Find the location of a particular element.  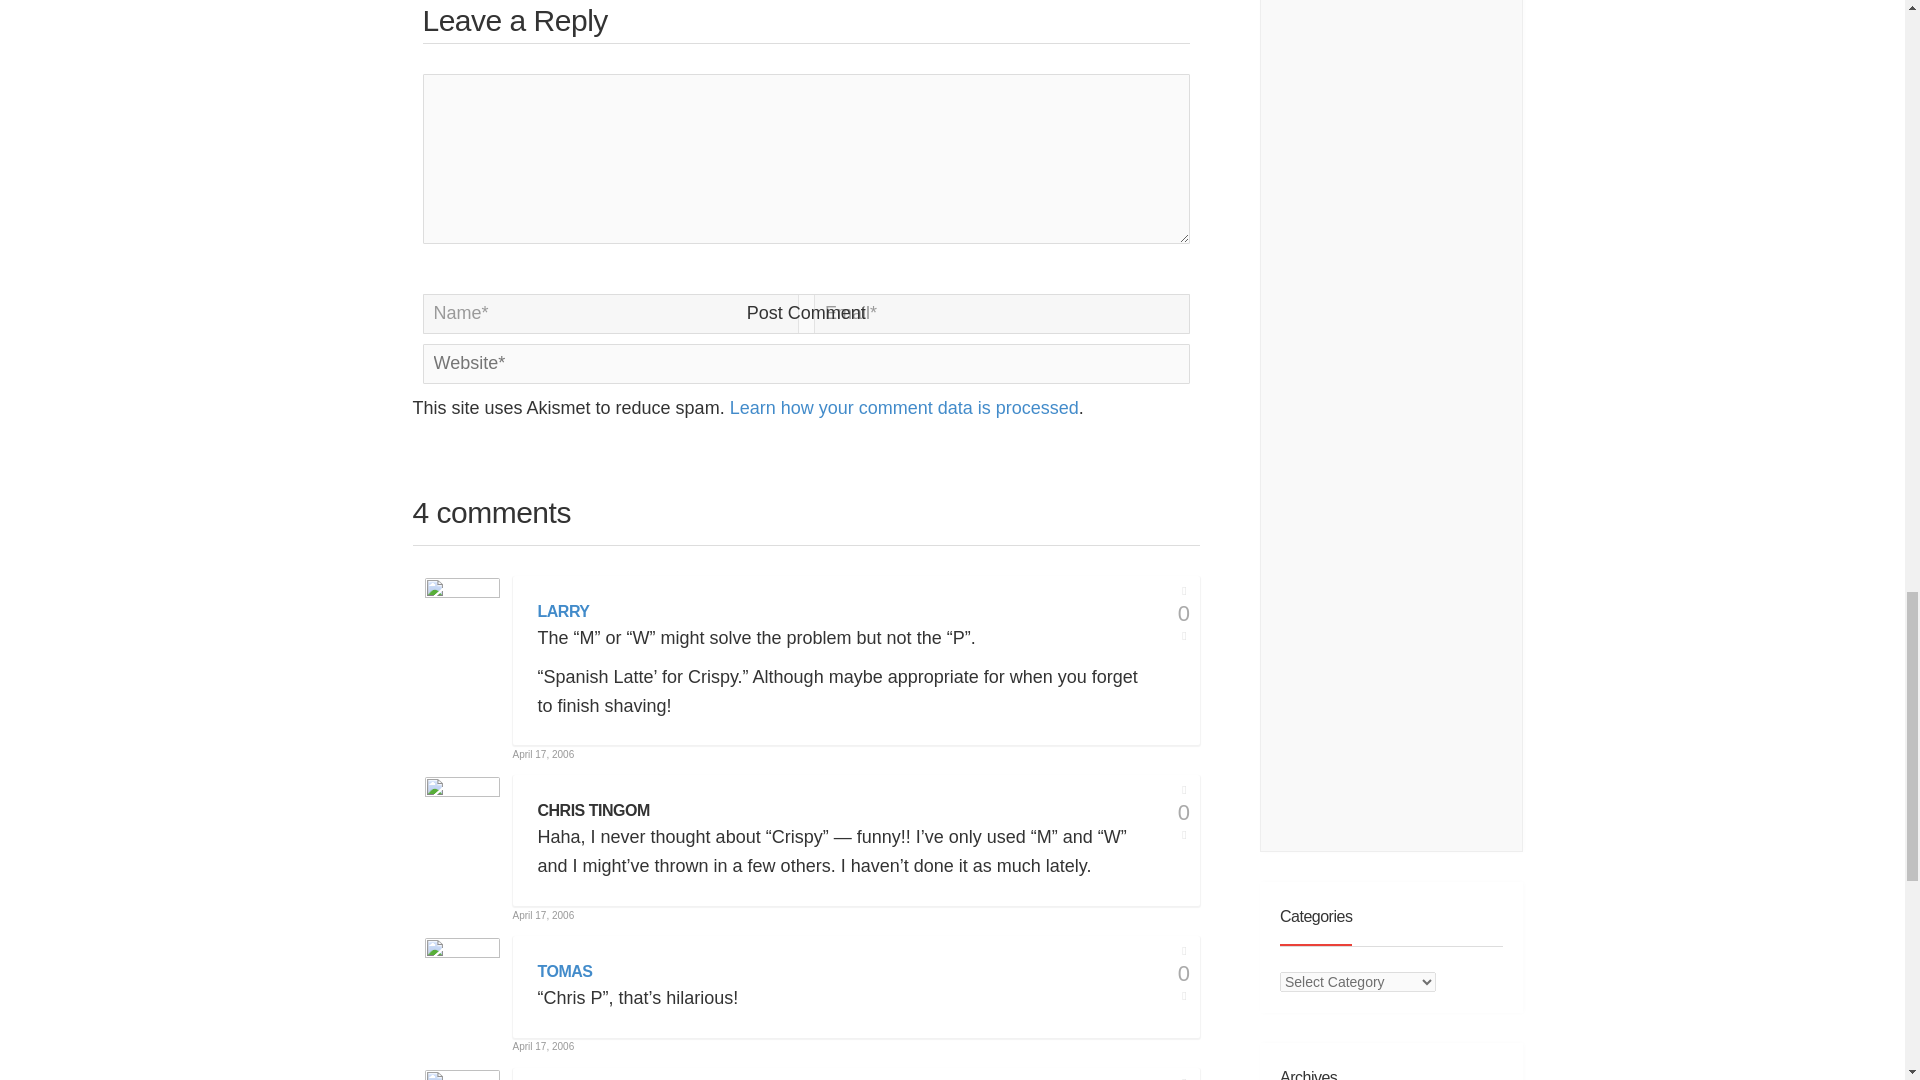

April 17, 2006 is located at coordinates (543, 916).